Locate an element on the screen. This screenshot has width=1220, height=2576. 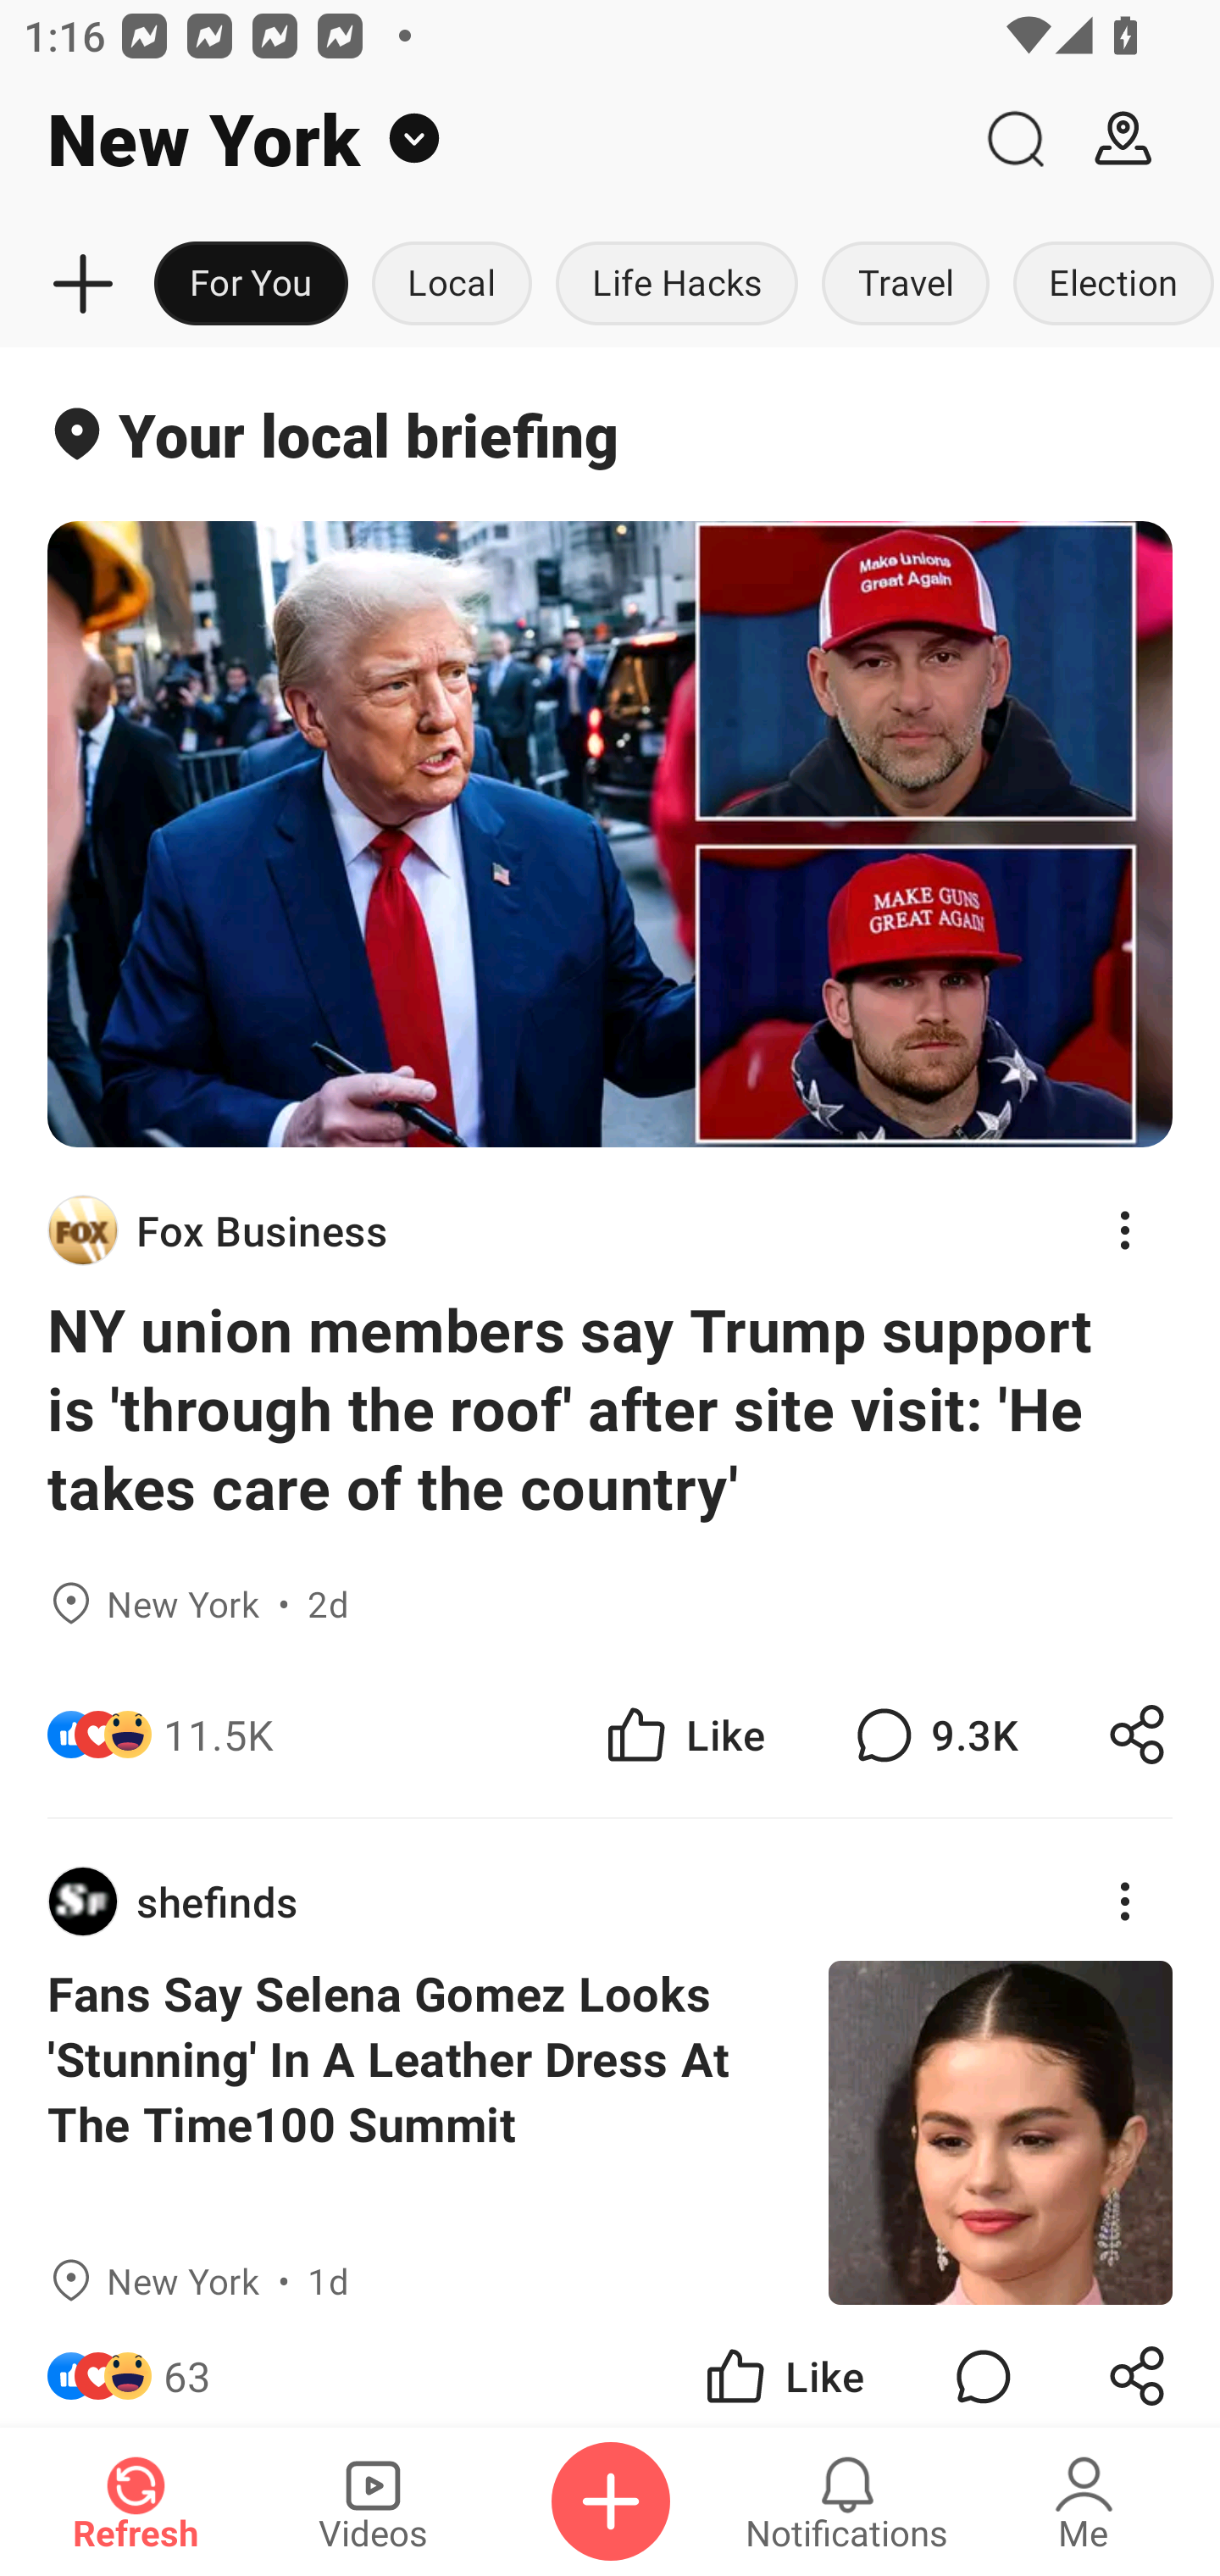
Travel is located at coordinates (906, 285).